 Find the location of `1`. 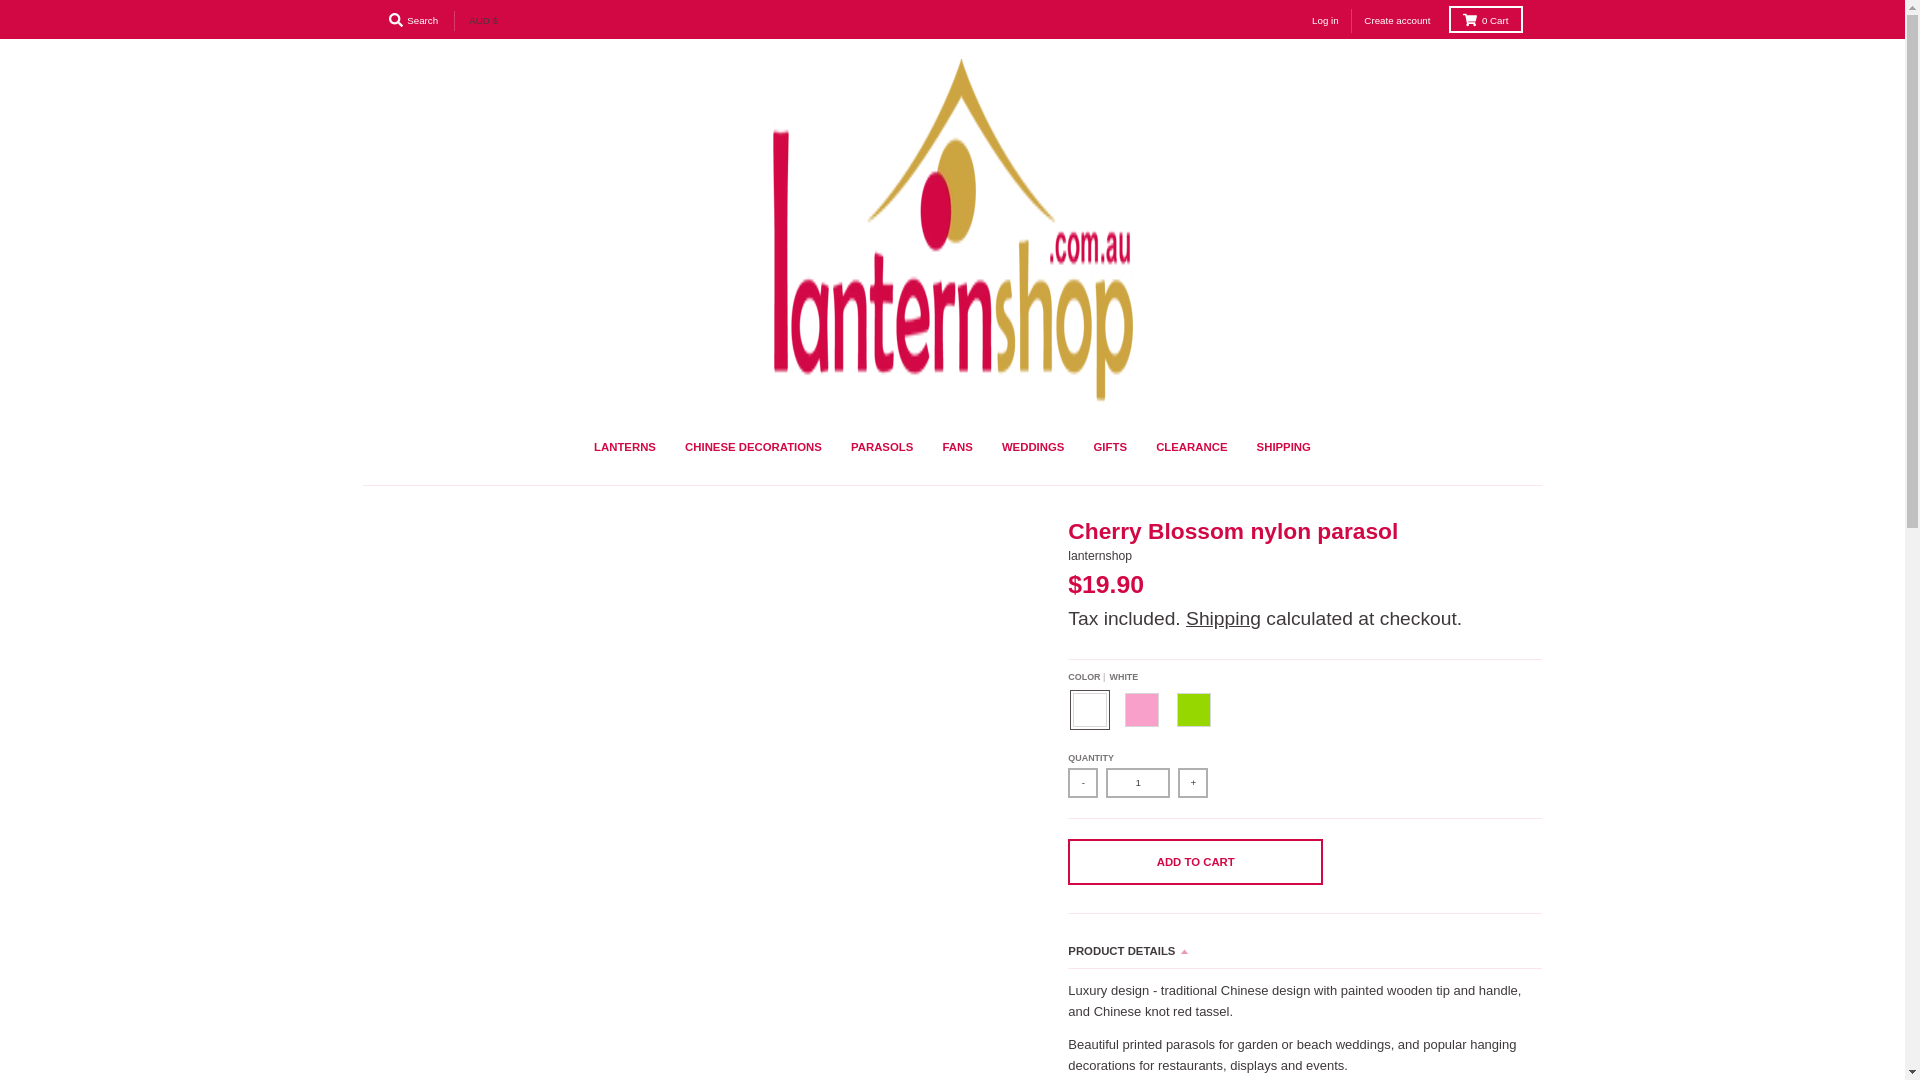

1 is located at coordinates (1137, 782).